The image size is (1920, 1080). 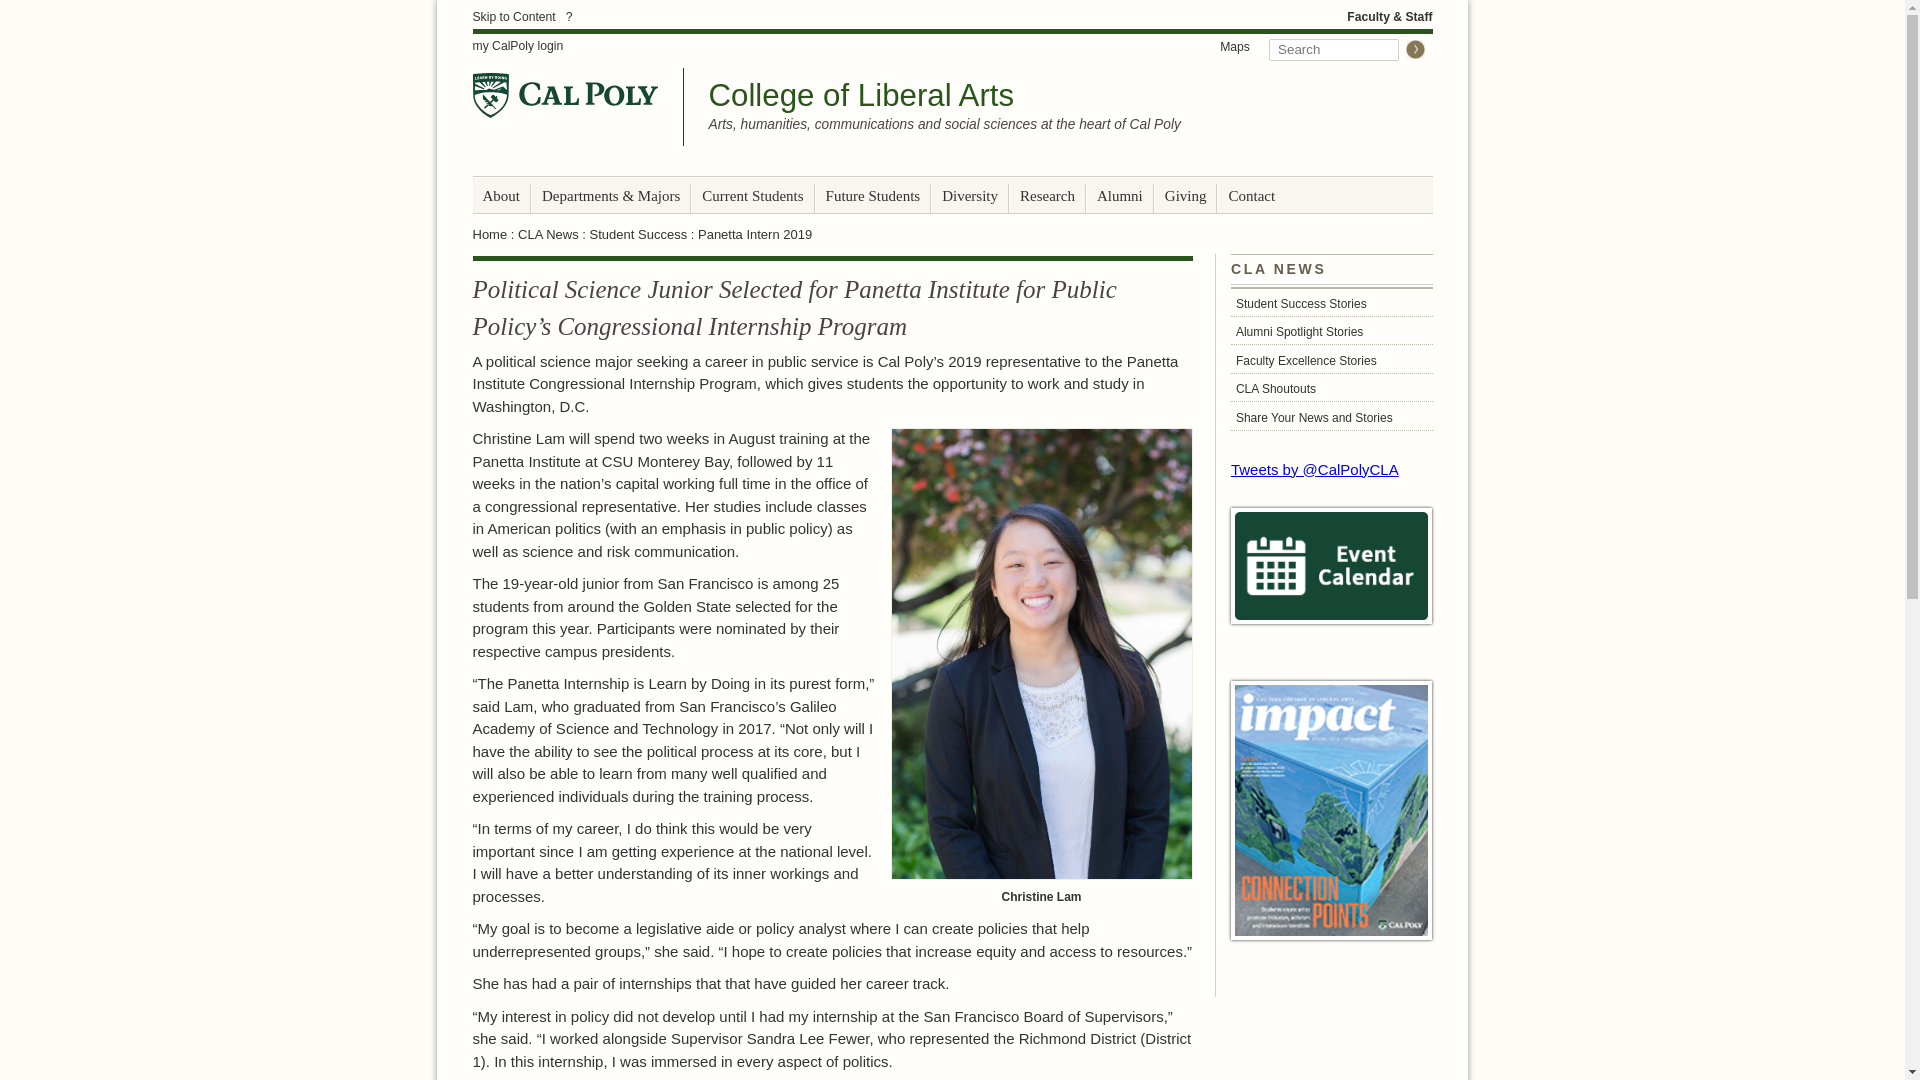 I want to click on skip to content, so click(x=513, y=16).